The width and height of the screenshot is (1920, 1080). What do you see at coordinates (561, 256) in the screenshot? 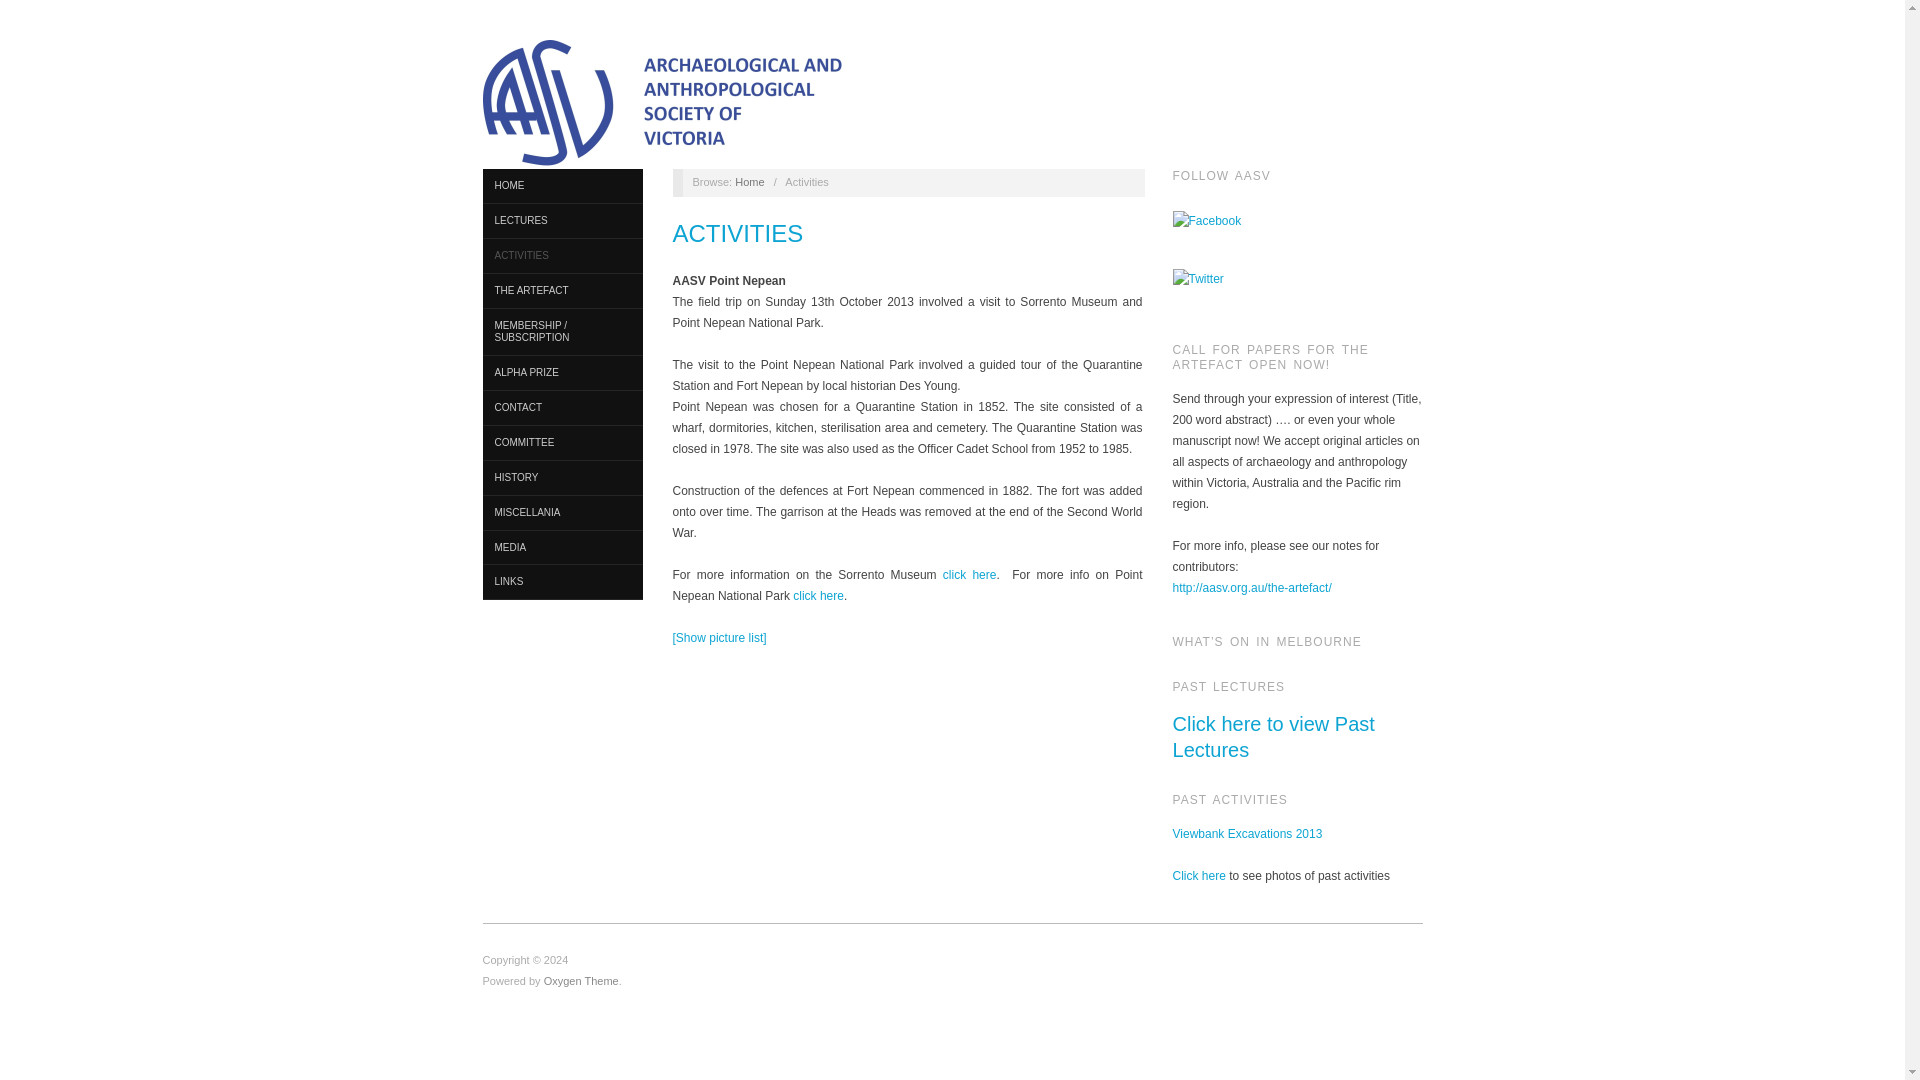
I see `ACTIVITIES` at bounding box center [561, 256].